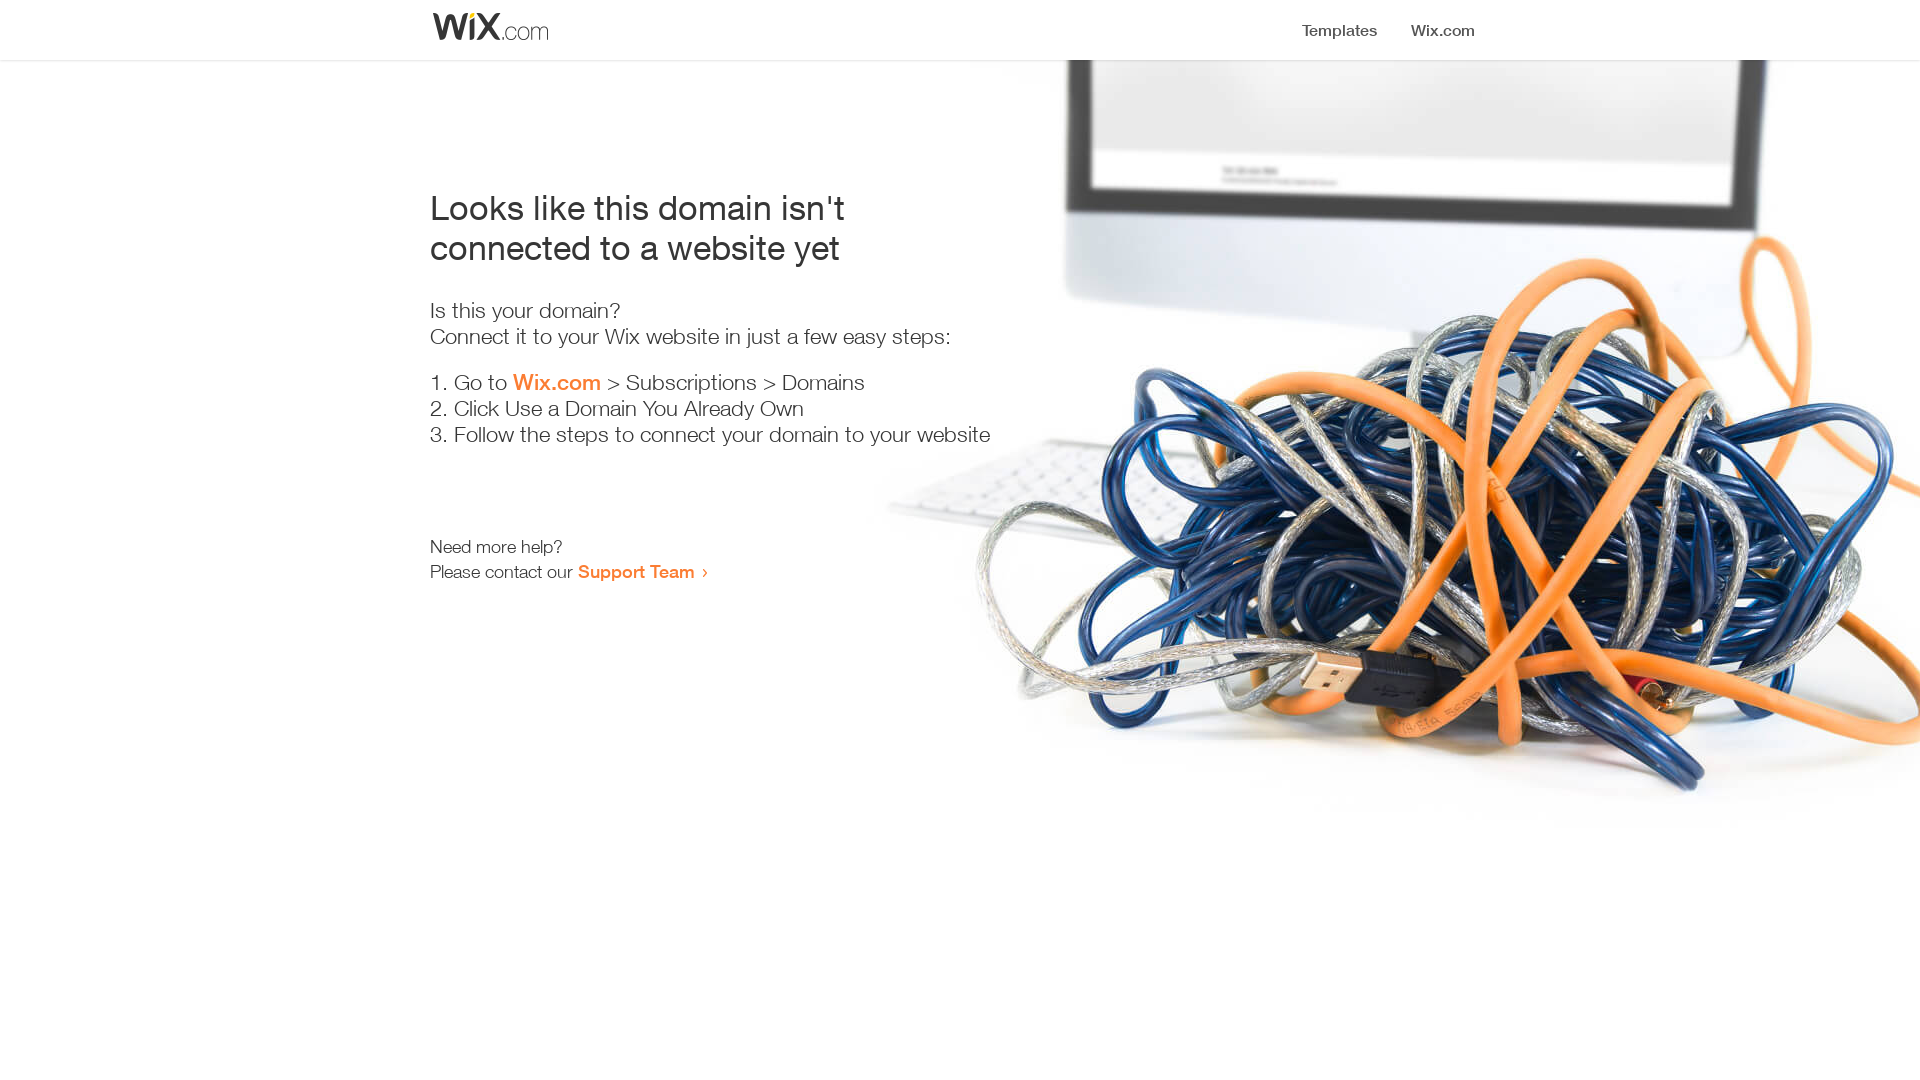 The height and width of the screenshot is (1080, 1920). Describe the element at coordinates (557, 382) in the screenshot. I see `Wix.com` at that location.